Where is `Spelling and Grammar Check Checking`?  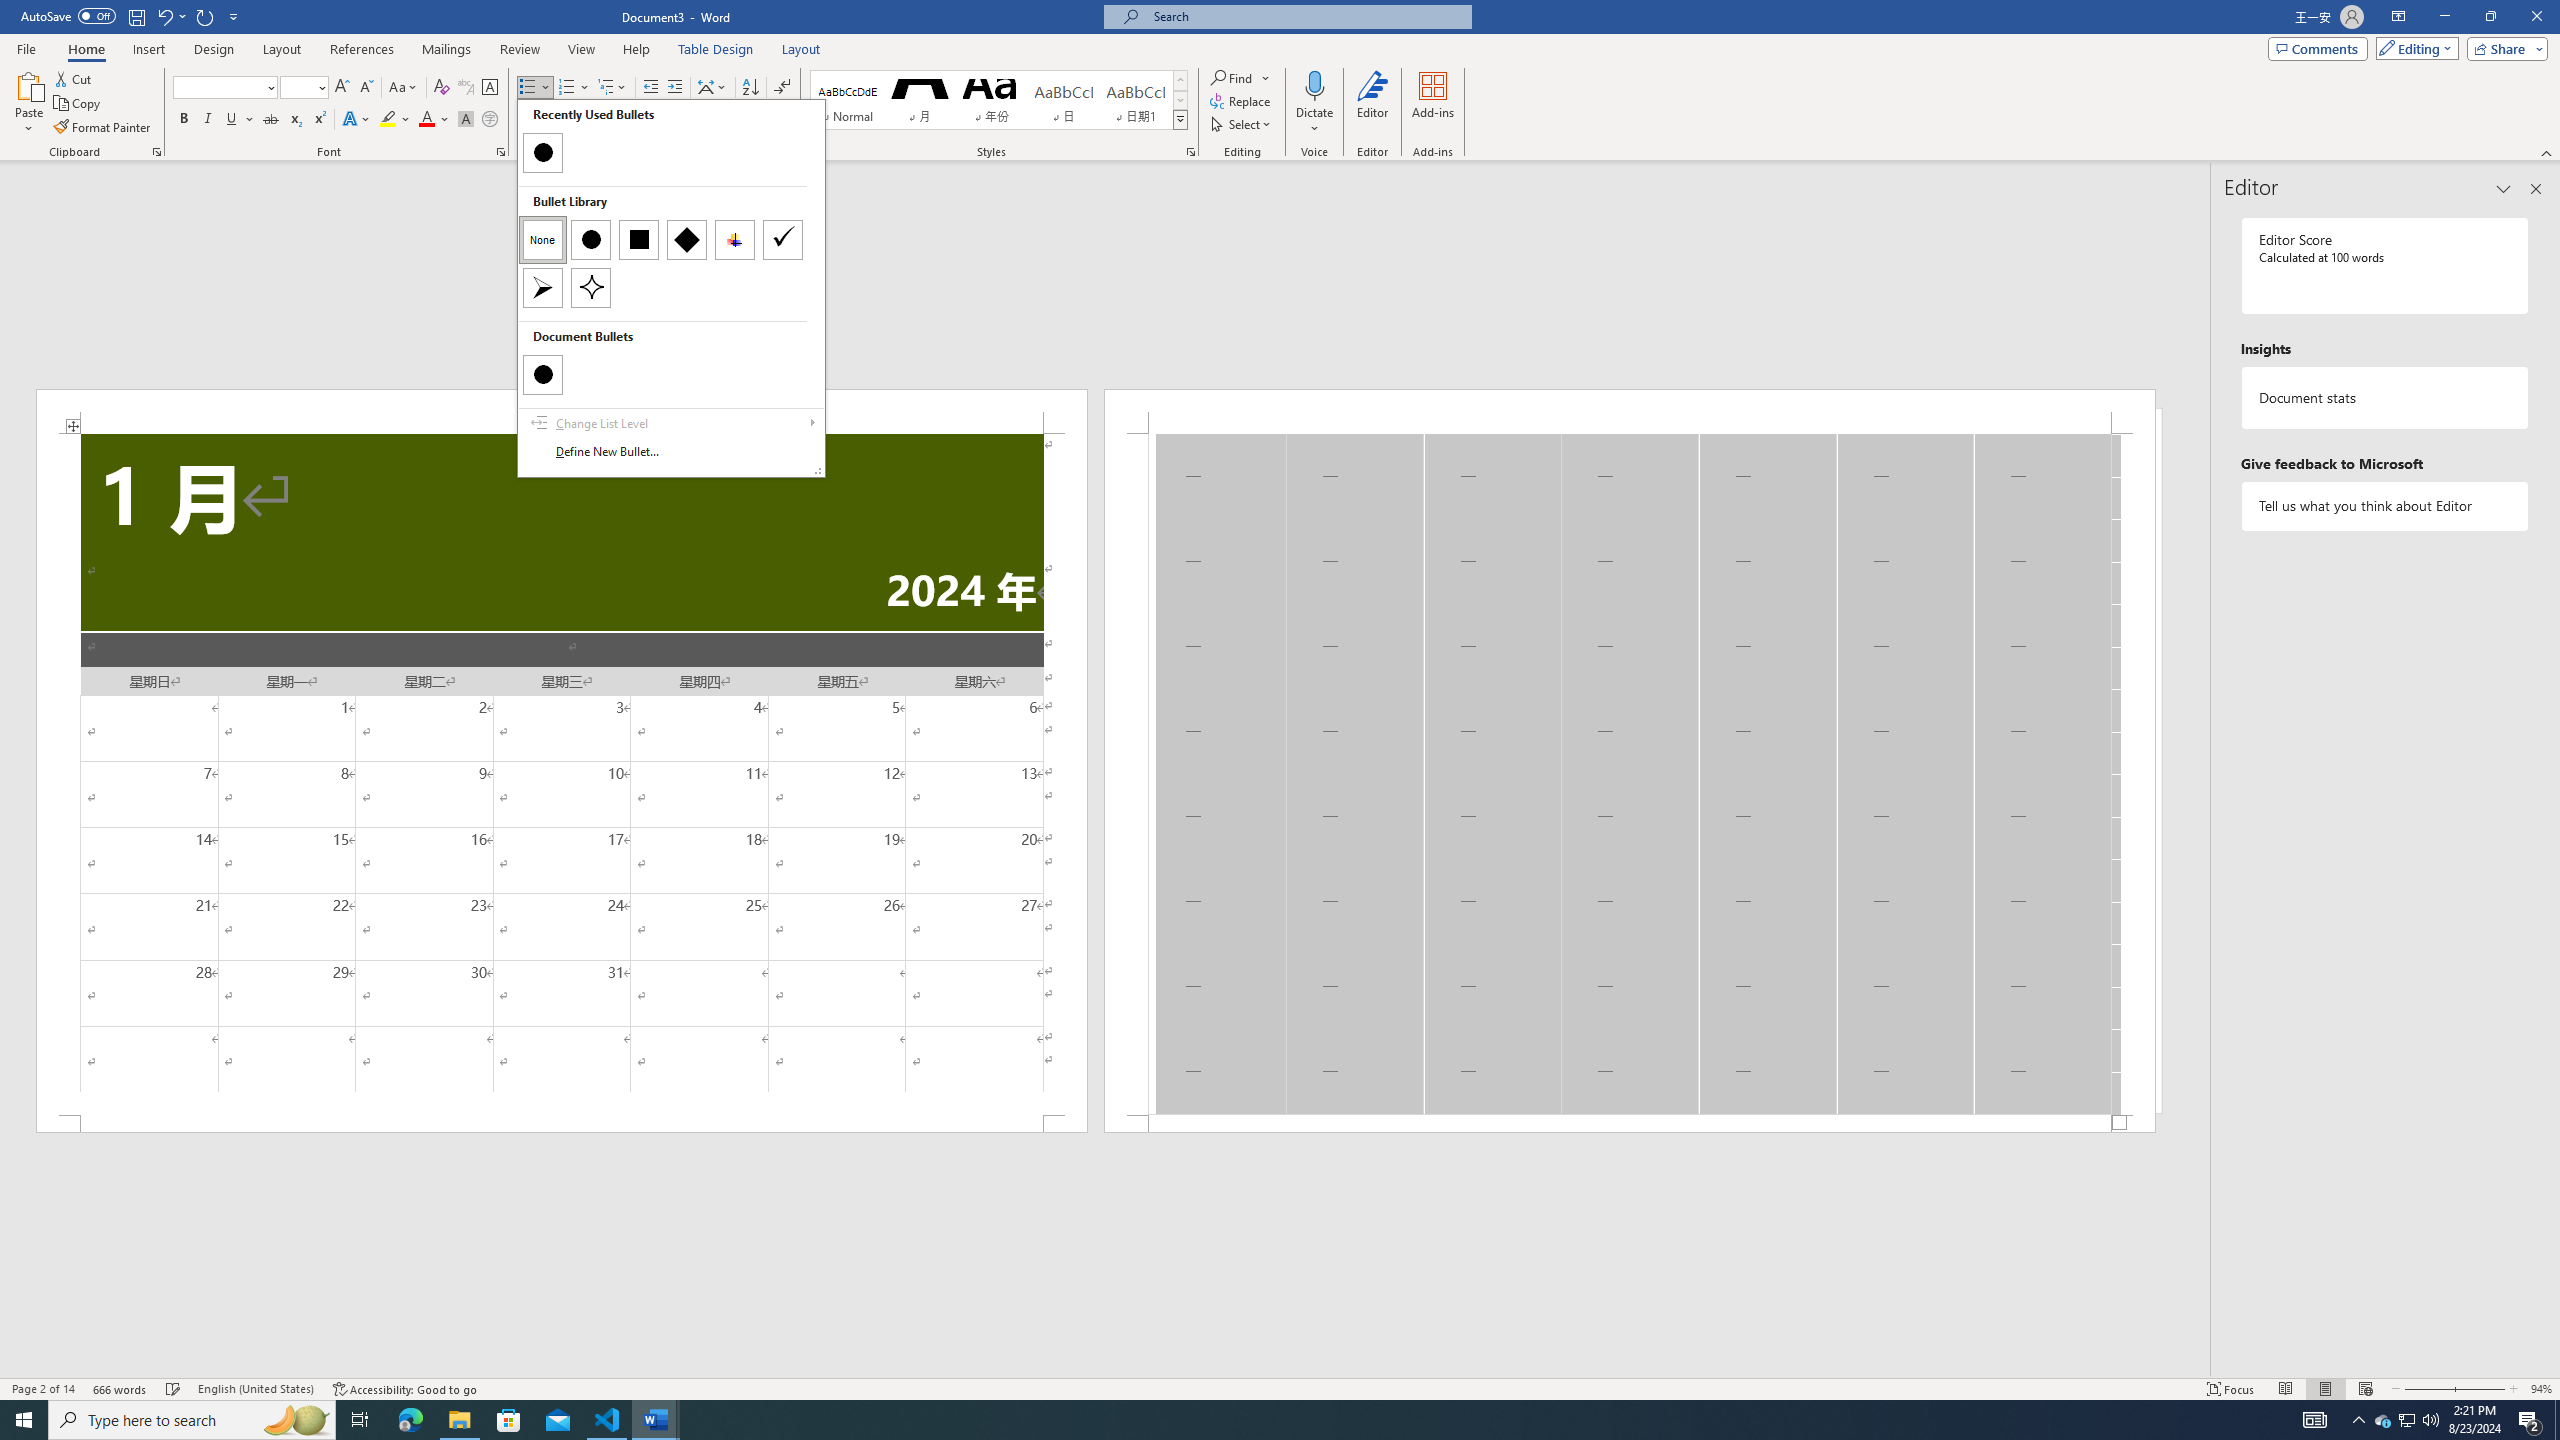 Spelling and Grammar Check Checking is located at coordinates (174, 1389).